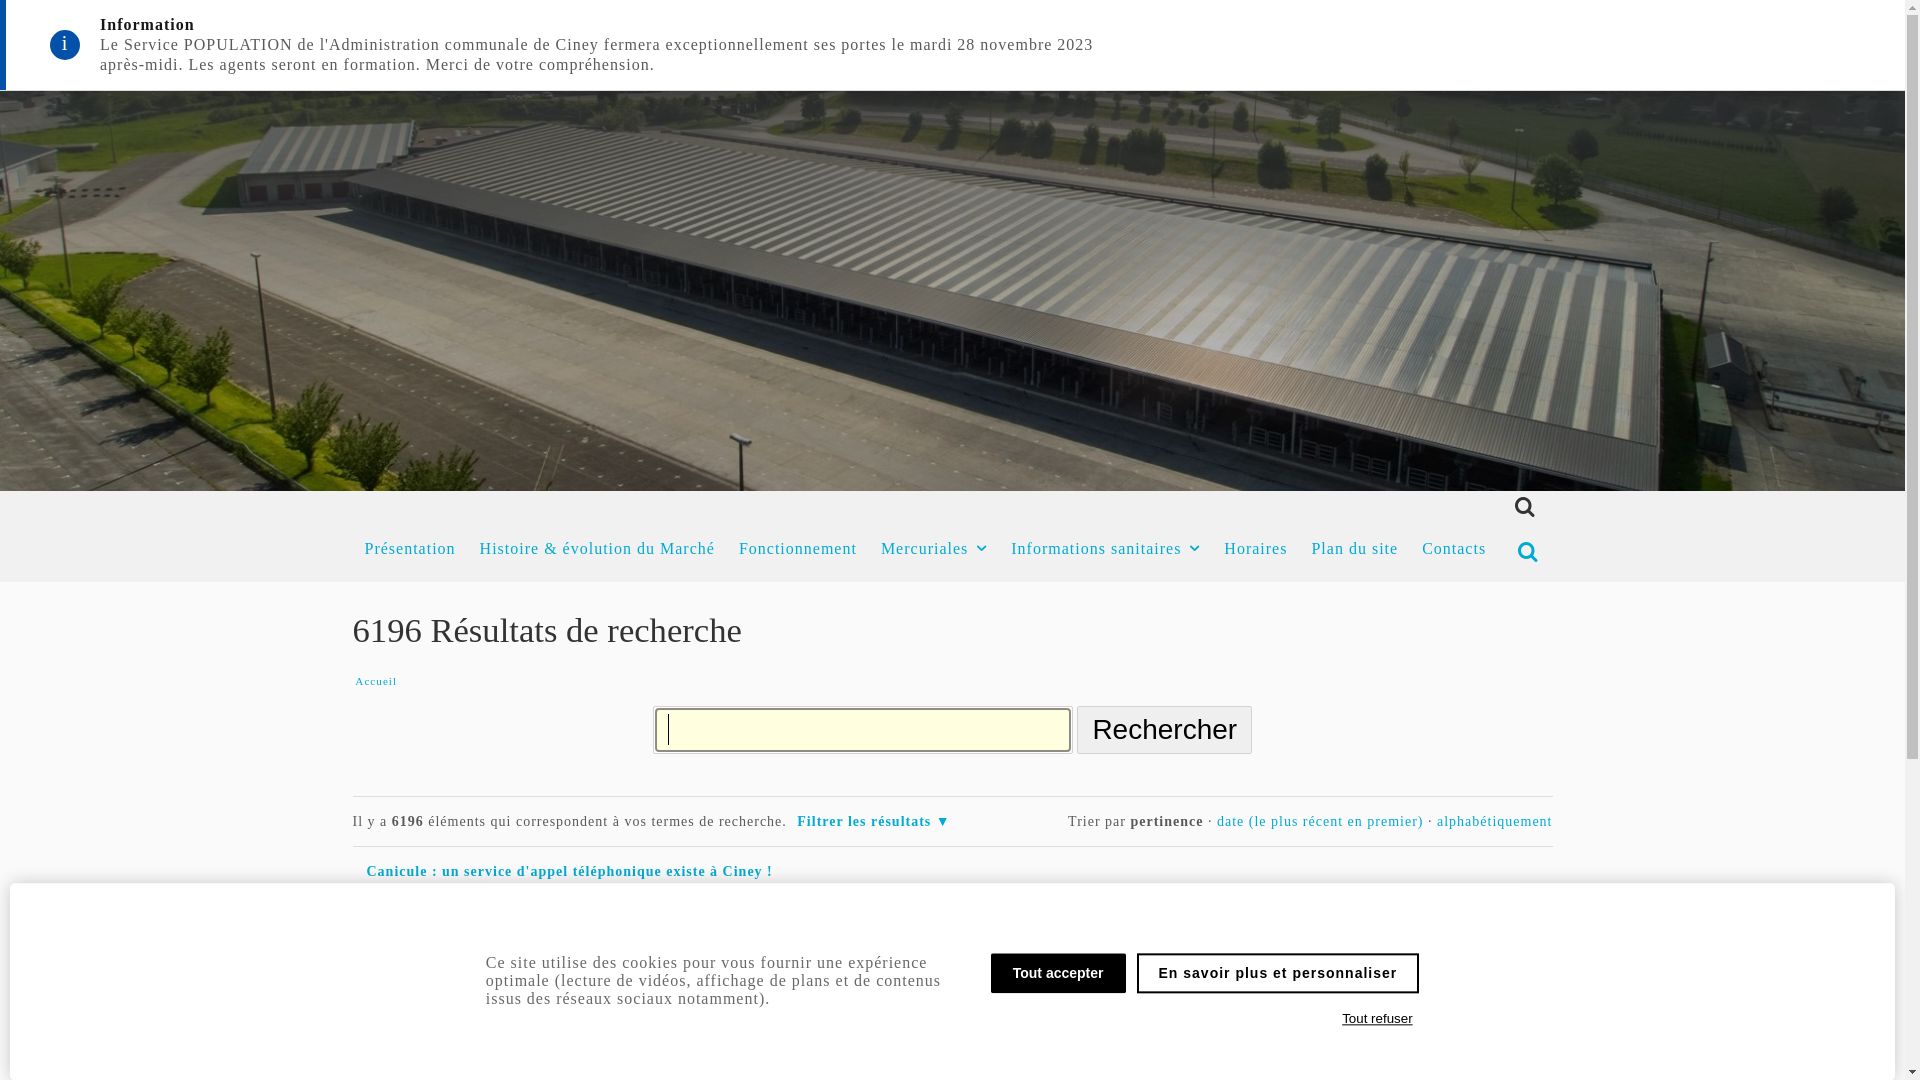  I want to click on Annuaire, so click(499, 1004).